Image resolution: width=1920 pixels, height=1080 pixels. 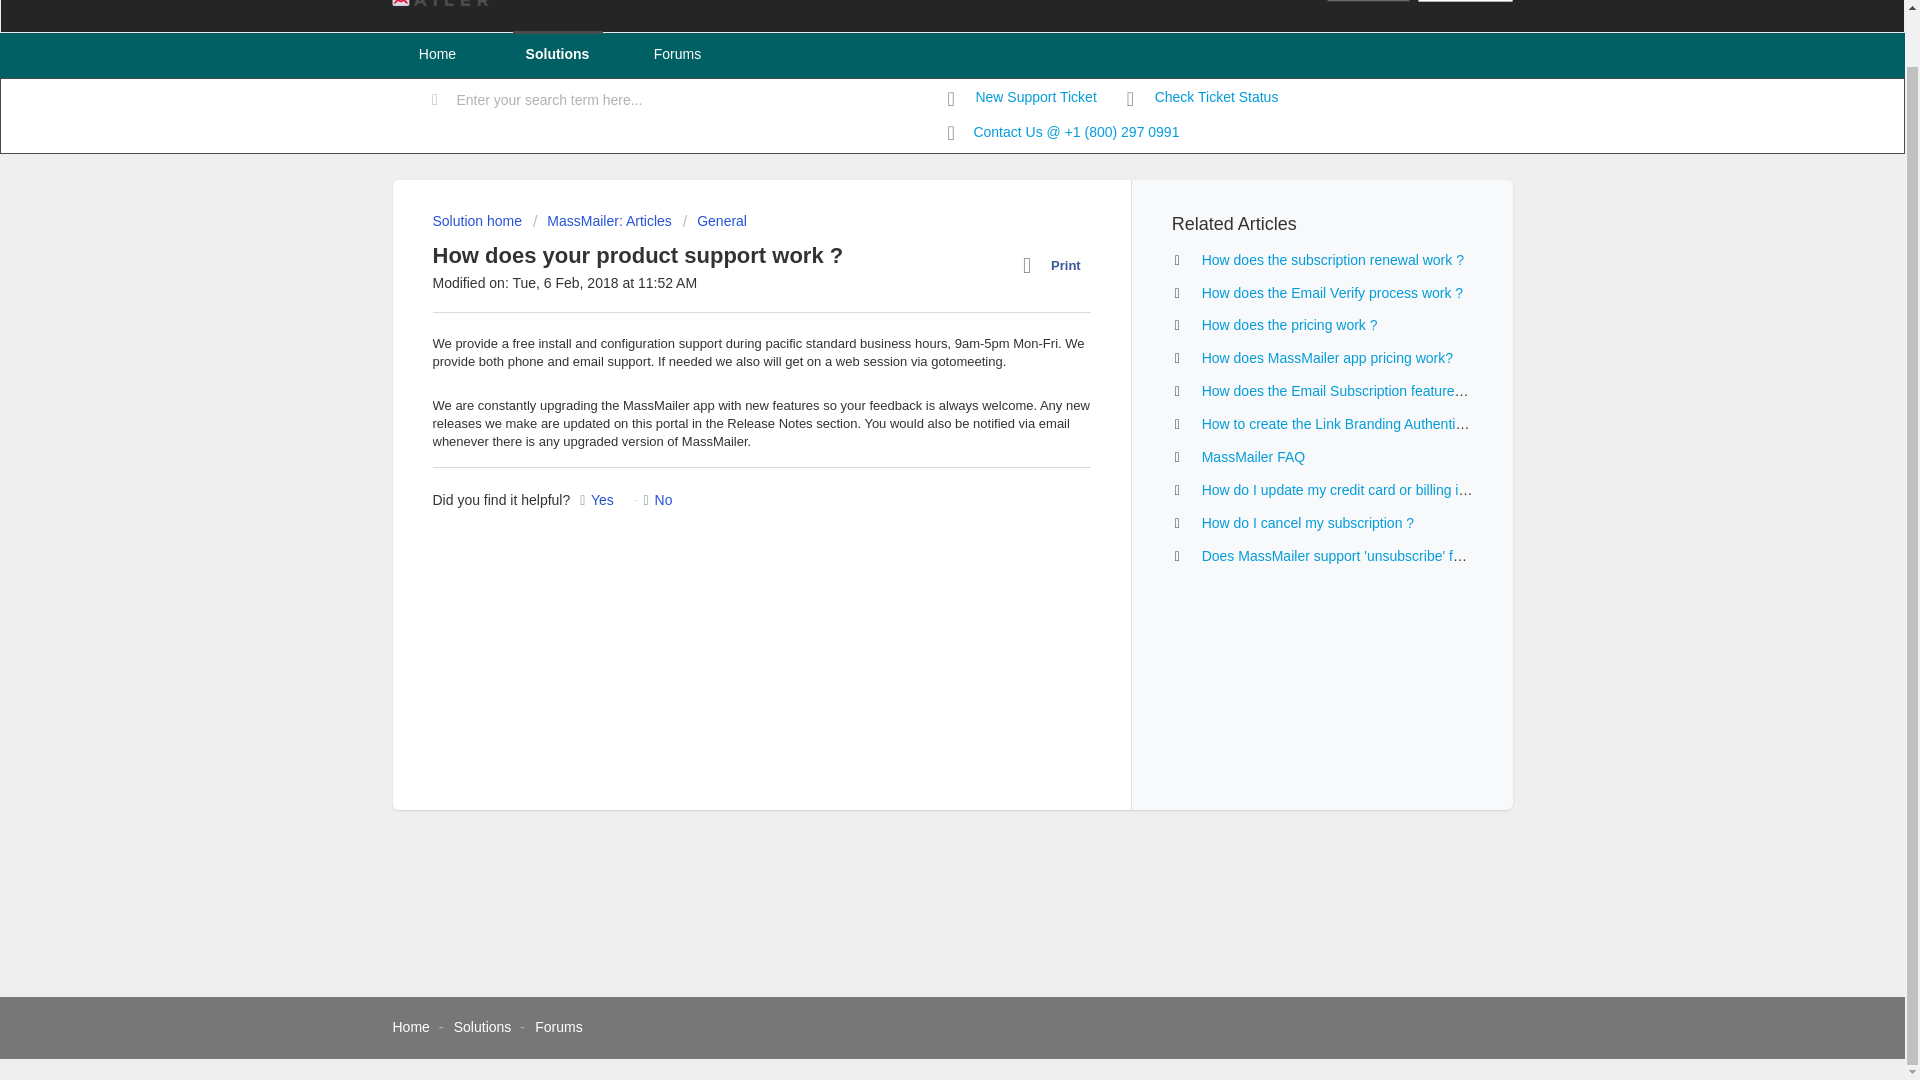 What do you see at coordinates (478, 220) in the screenshot?
I see `Solution home` at bounding box center [478, 220].